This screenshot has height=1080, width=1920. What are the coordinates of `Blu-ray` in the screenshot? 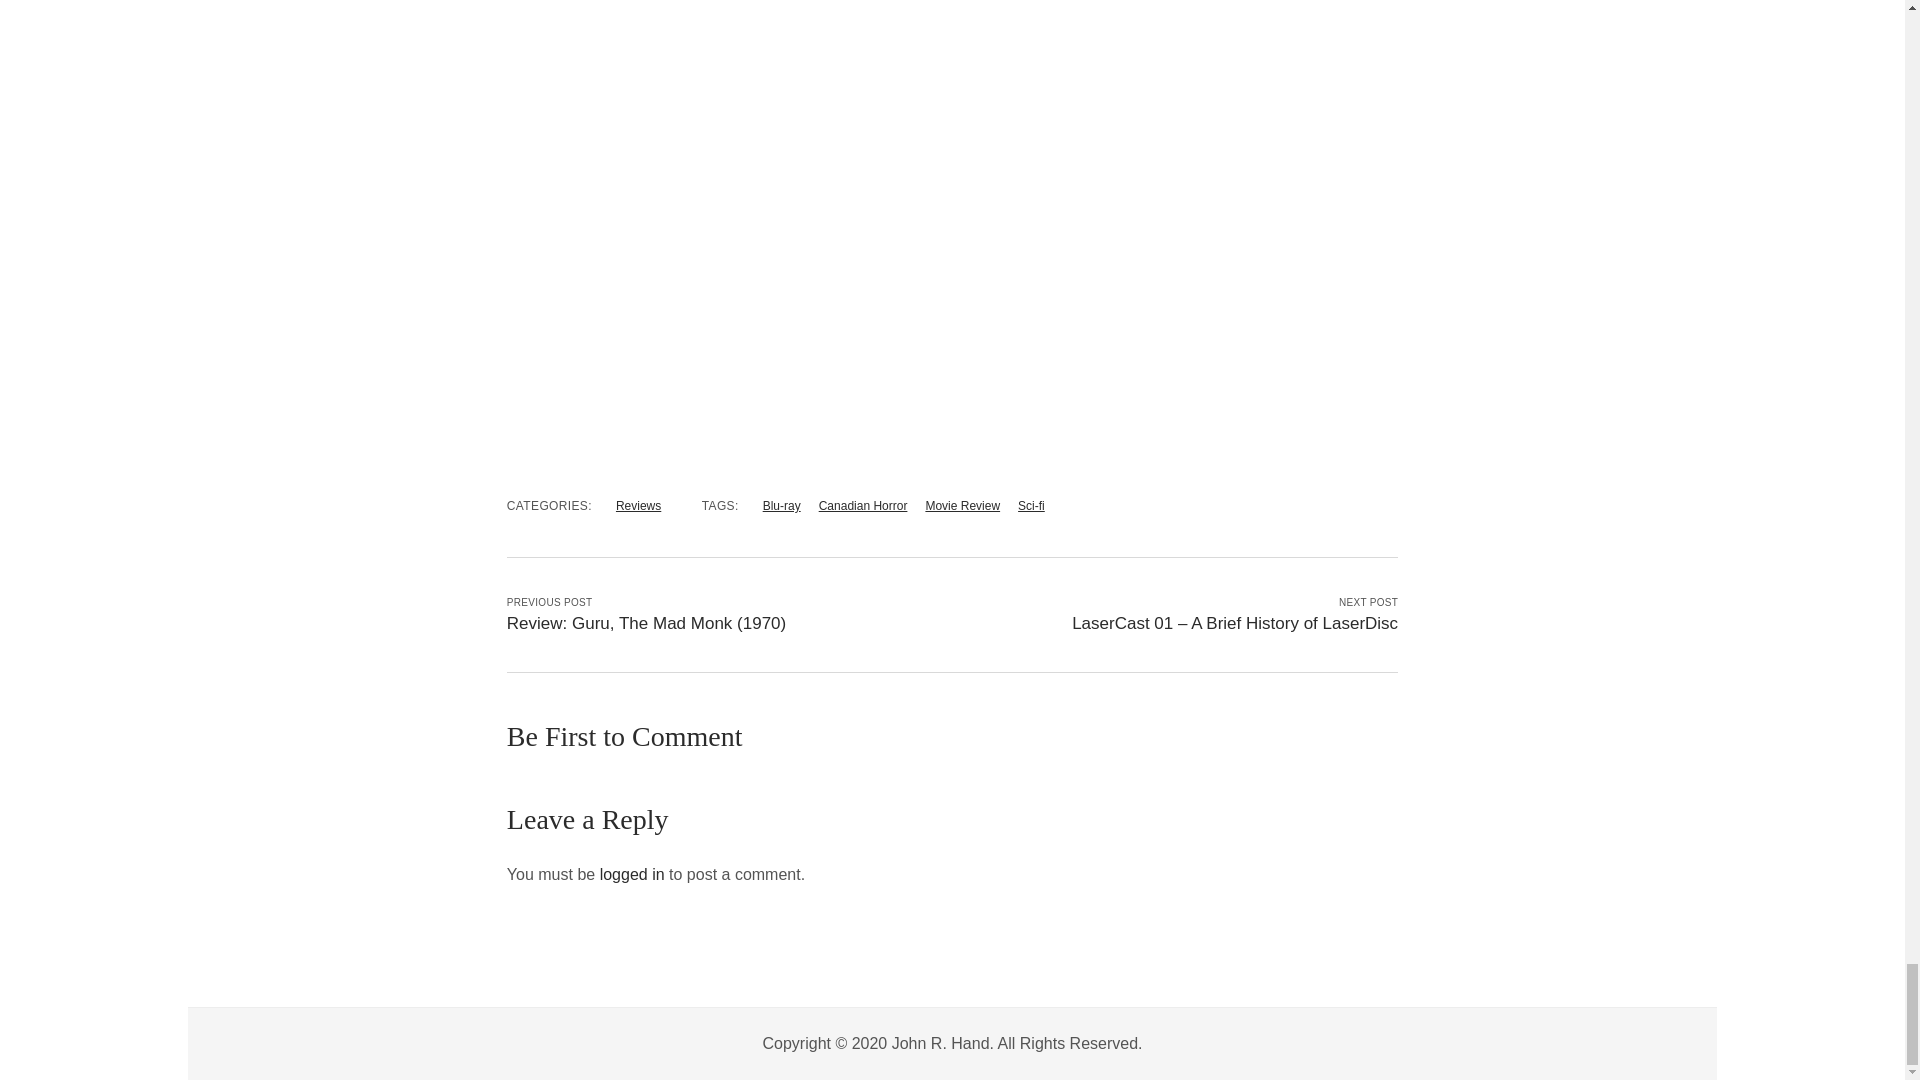 It's located at (781, 506).